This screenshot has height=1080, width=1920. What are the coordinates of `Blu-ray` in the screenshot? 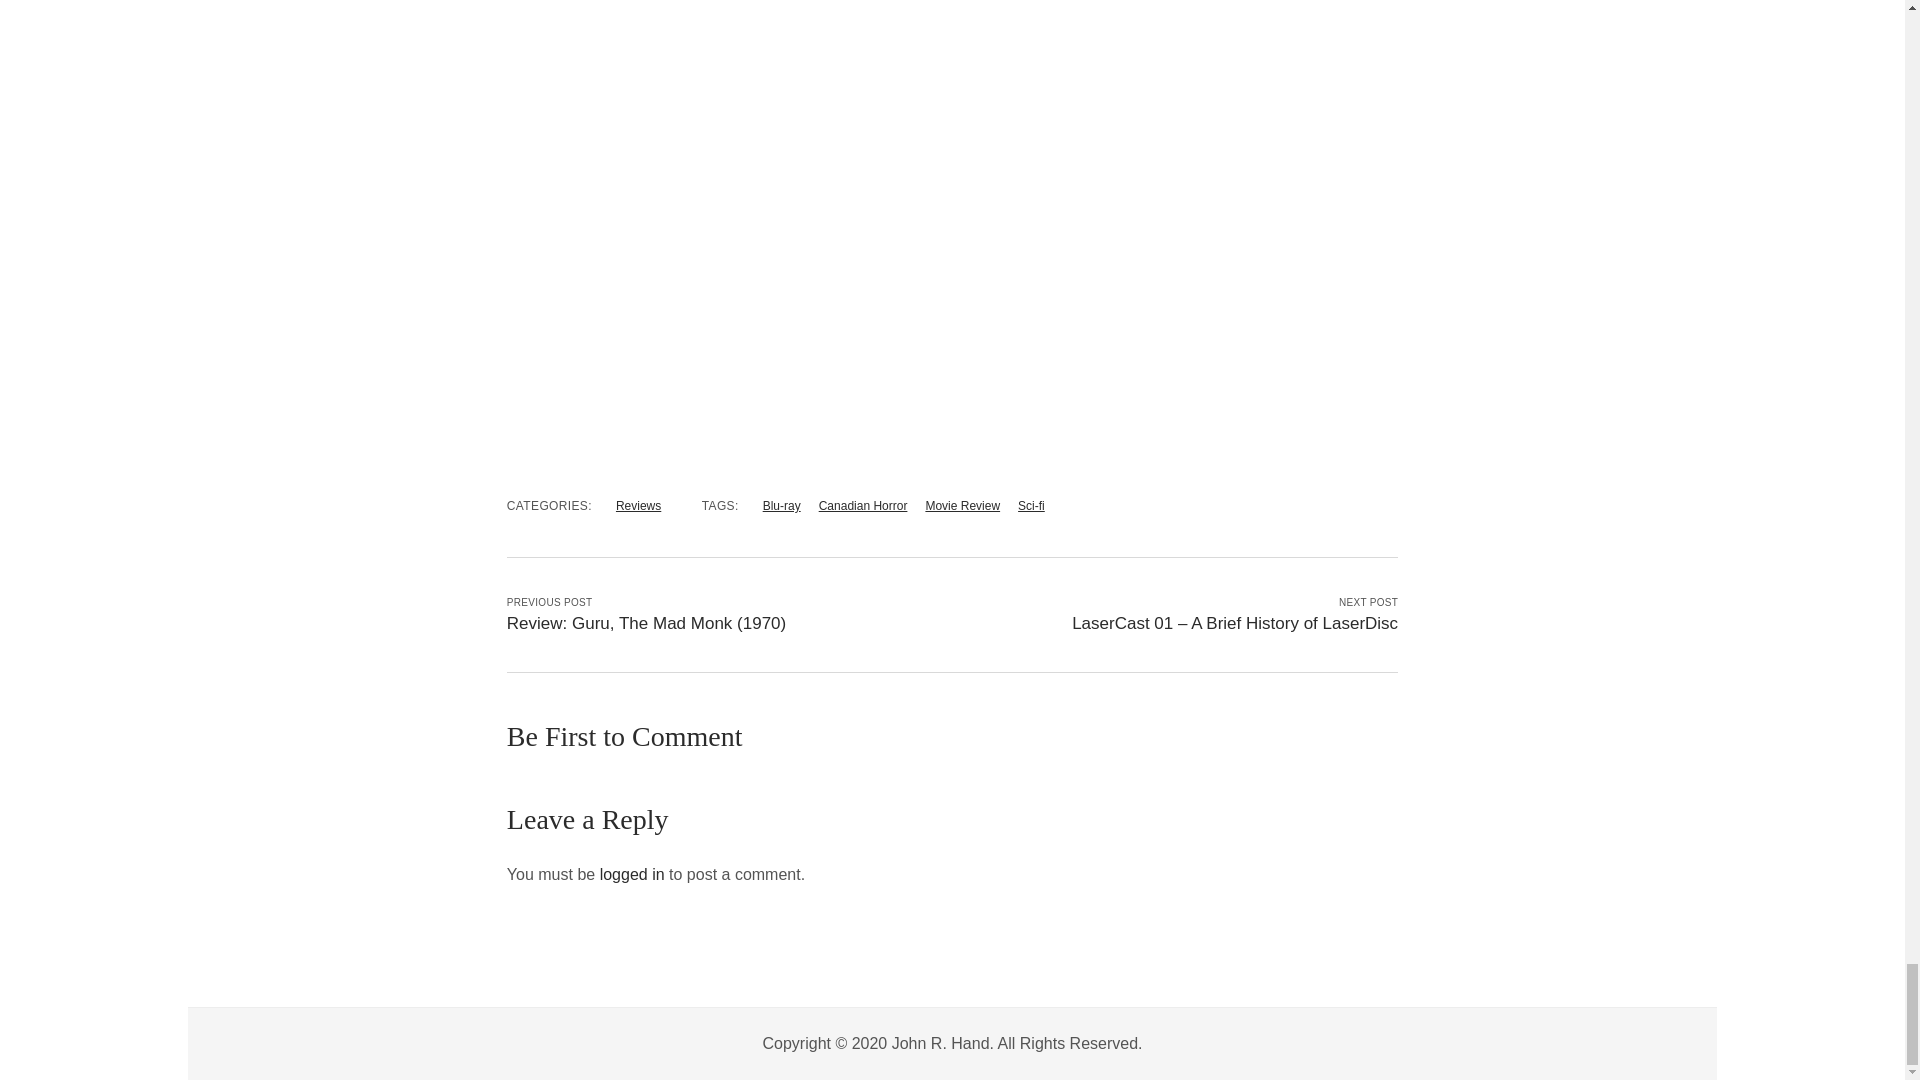 It's located at (781, 506).